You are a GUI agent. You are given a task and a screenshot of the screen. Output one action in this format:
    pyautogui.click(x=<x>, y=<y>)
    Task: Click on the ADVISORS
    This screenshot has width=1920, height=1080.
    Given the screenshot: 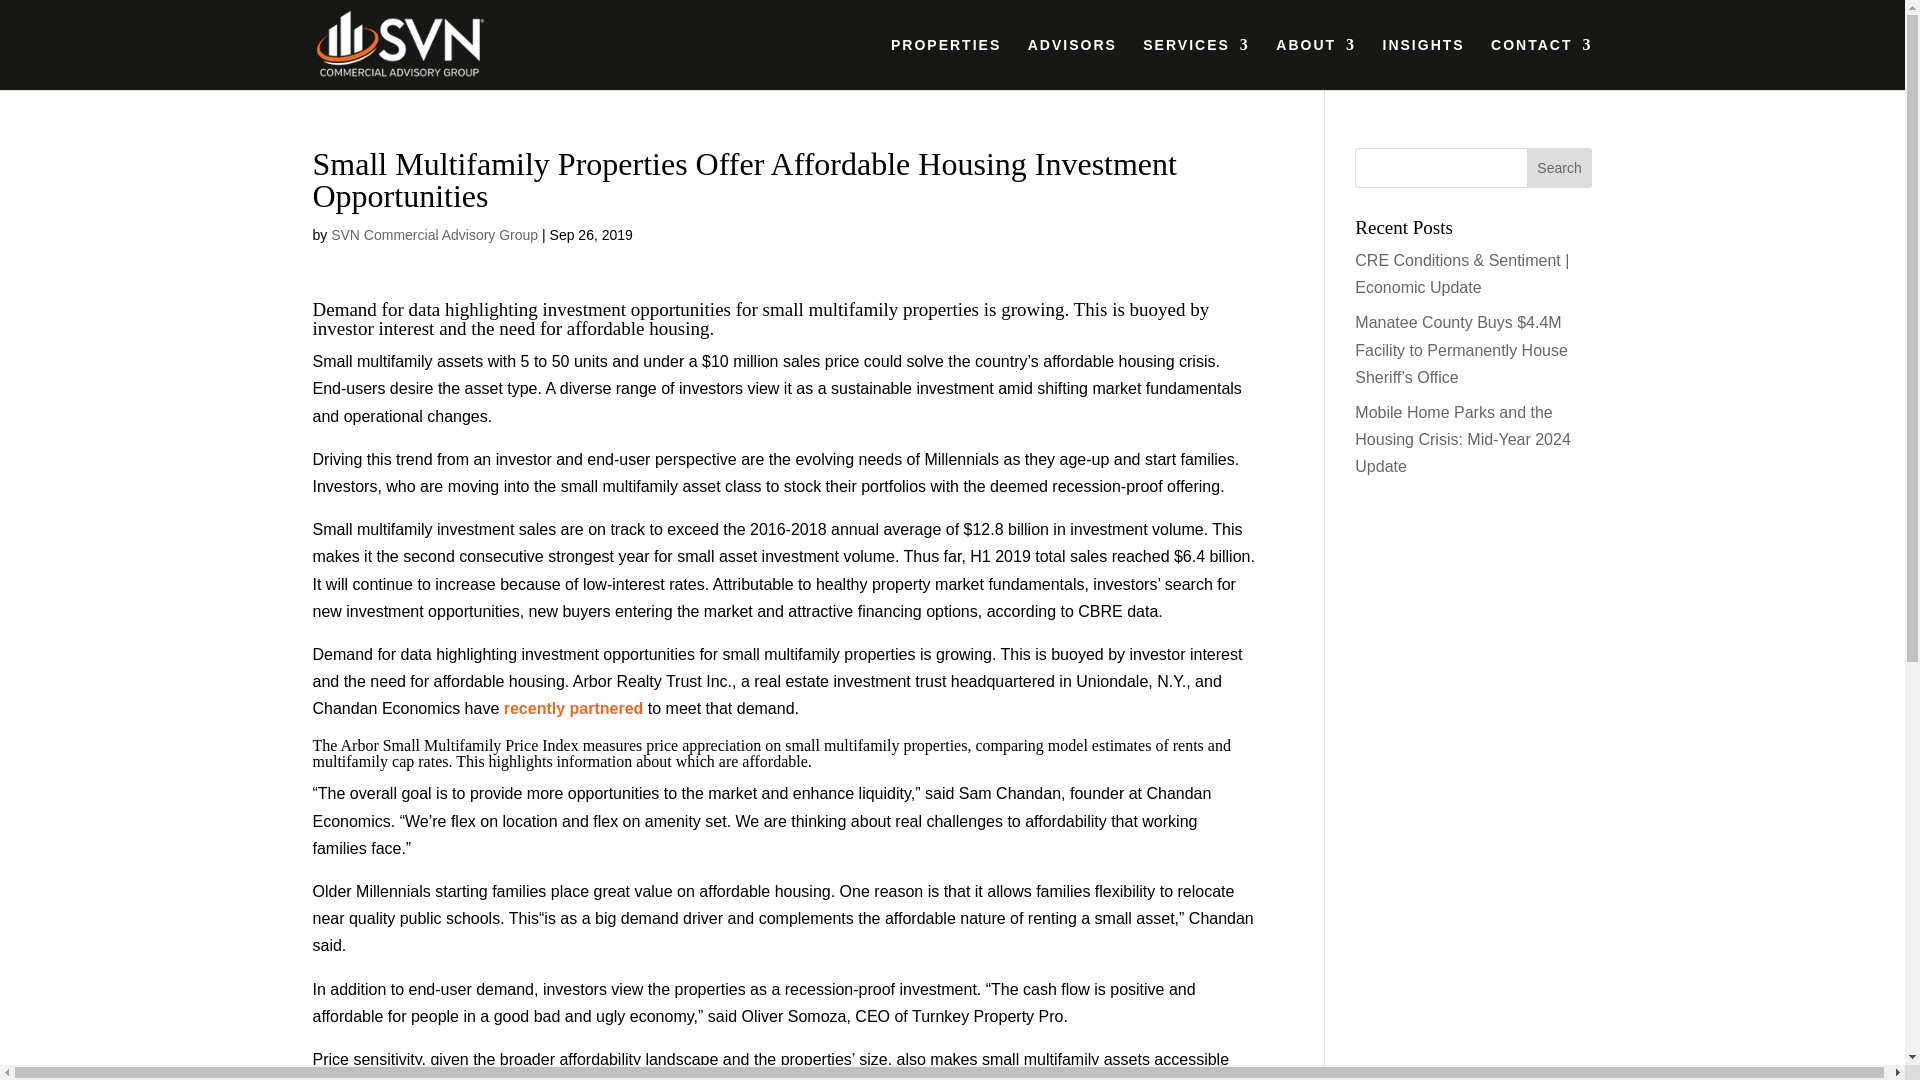 What is the action you would take?
    pyautogui.click(x=1072, y=63)
    